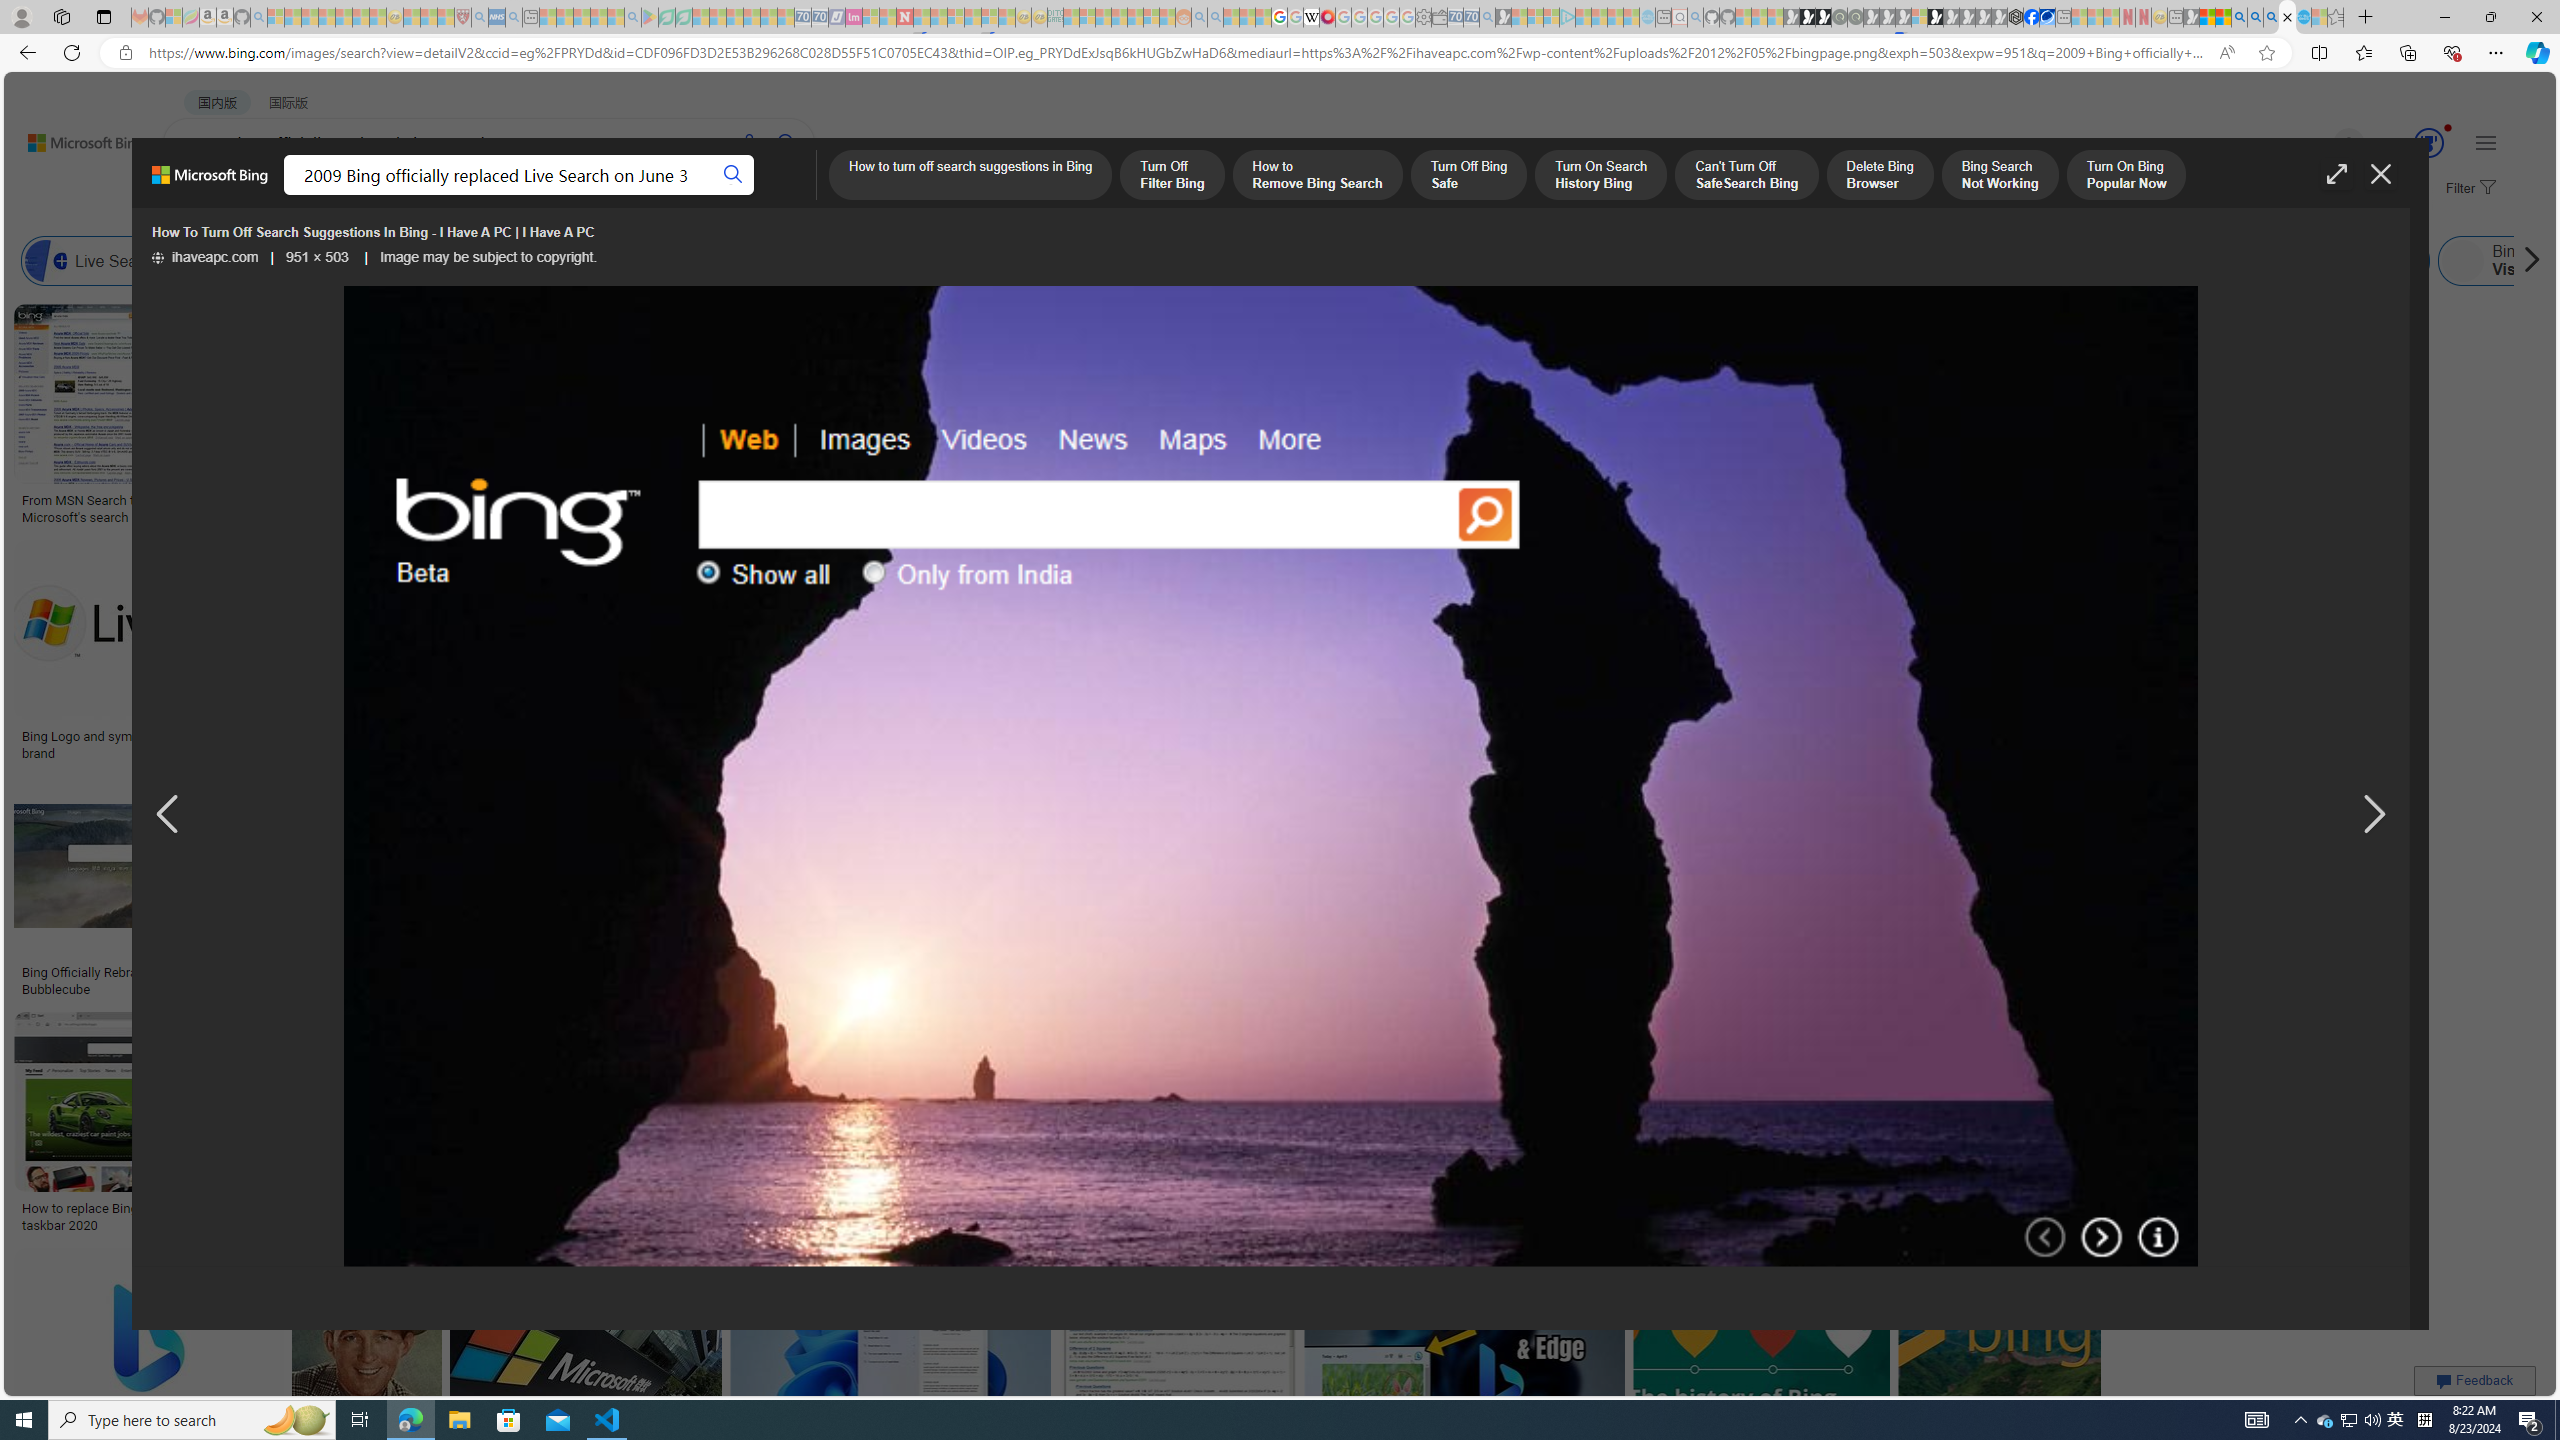 The height and width of the screenshot is (1440, 2560). What do you see at coordinates (1031, 507) in the screenshot?
I see `Bing Logo Design Evolution 2009 to 2016 | Smithographic` at bounding box center [1031, 507].